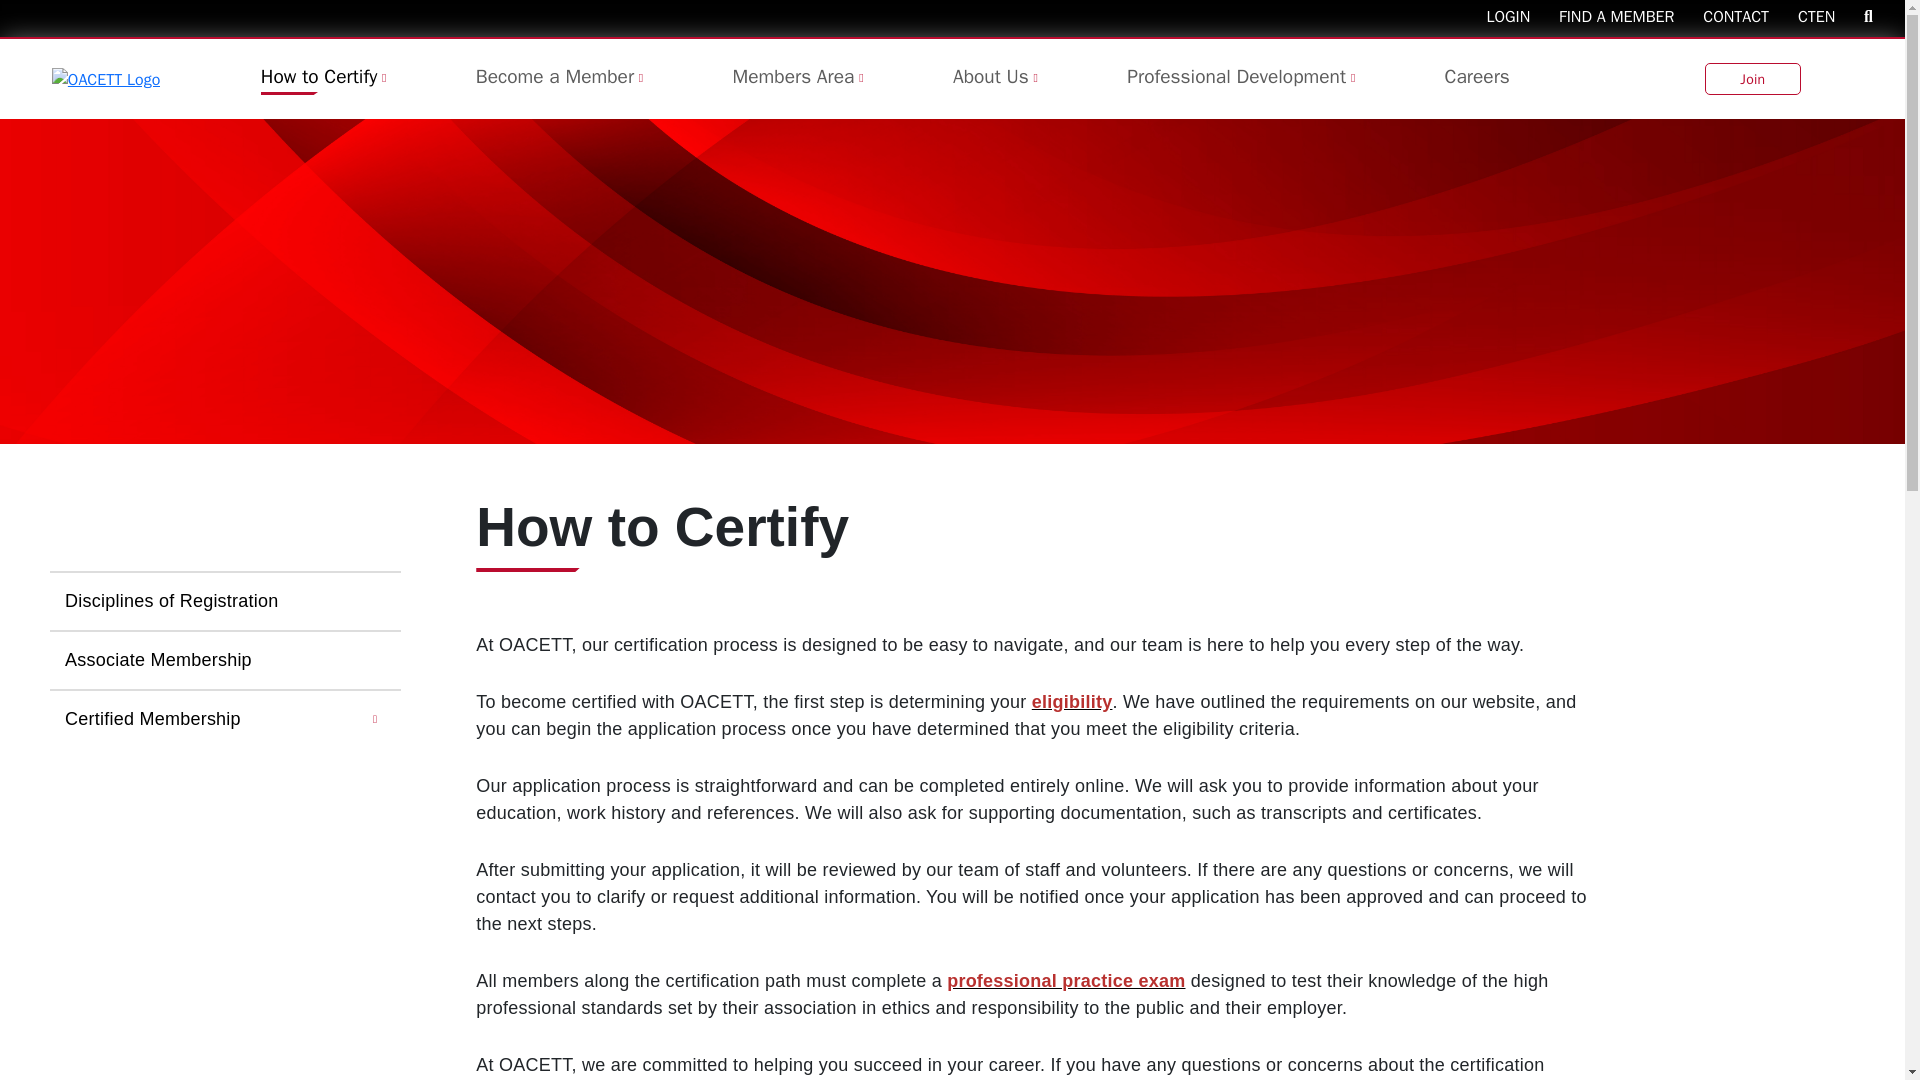  Describe the element at coordinates (1520, 16) in the screenshot. I see `LOGIN` at that location.